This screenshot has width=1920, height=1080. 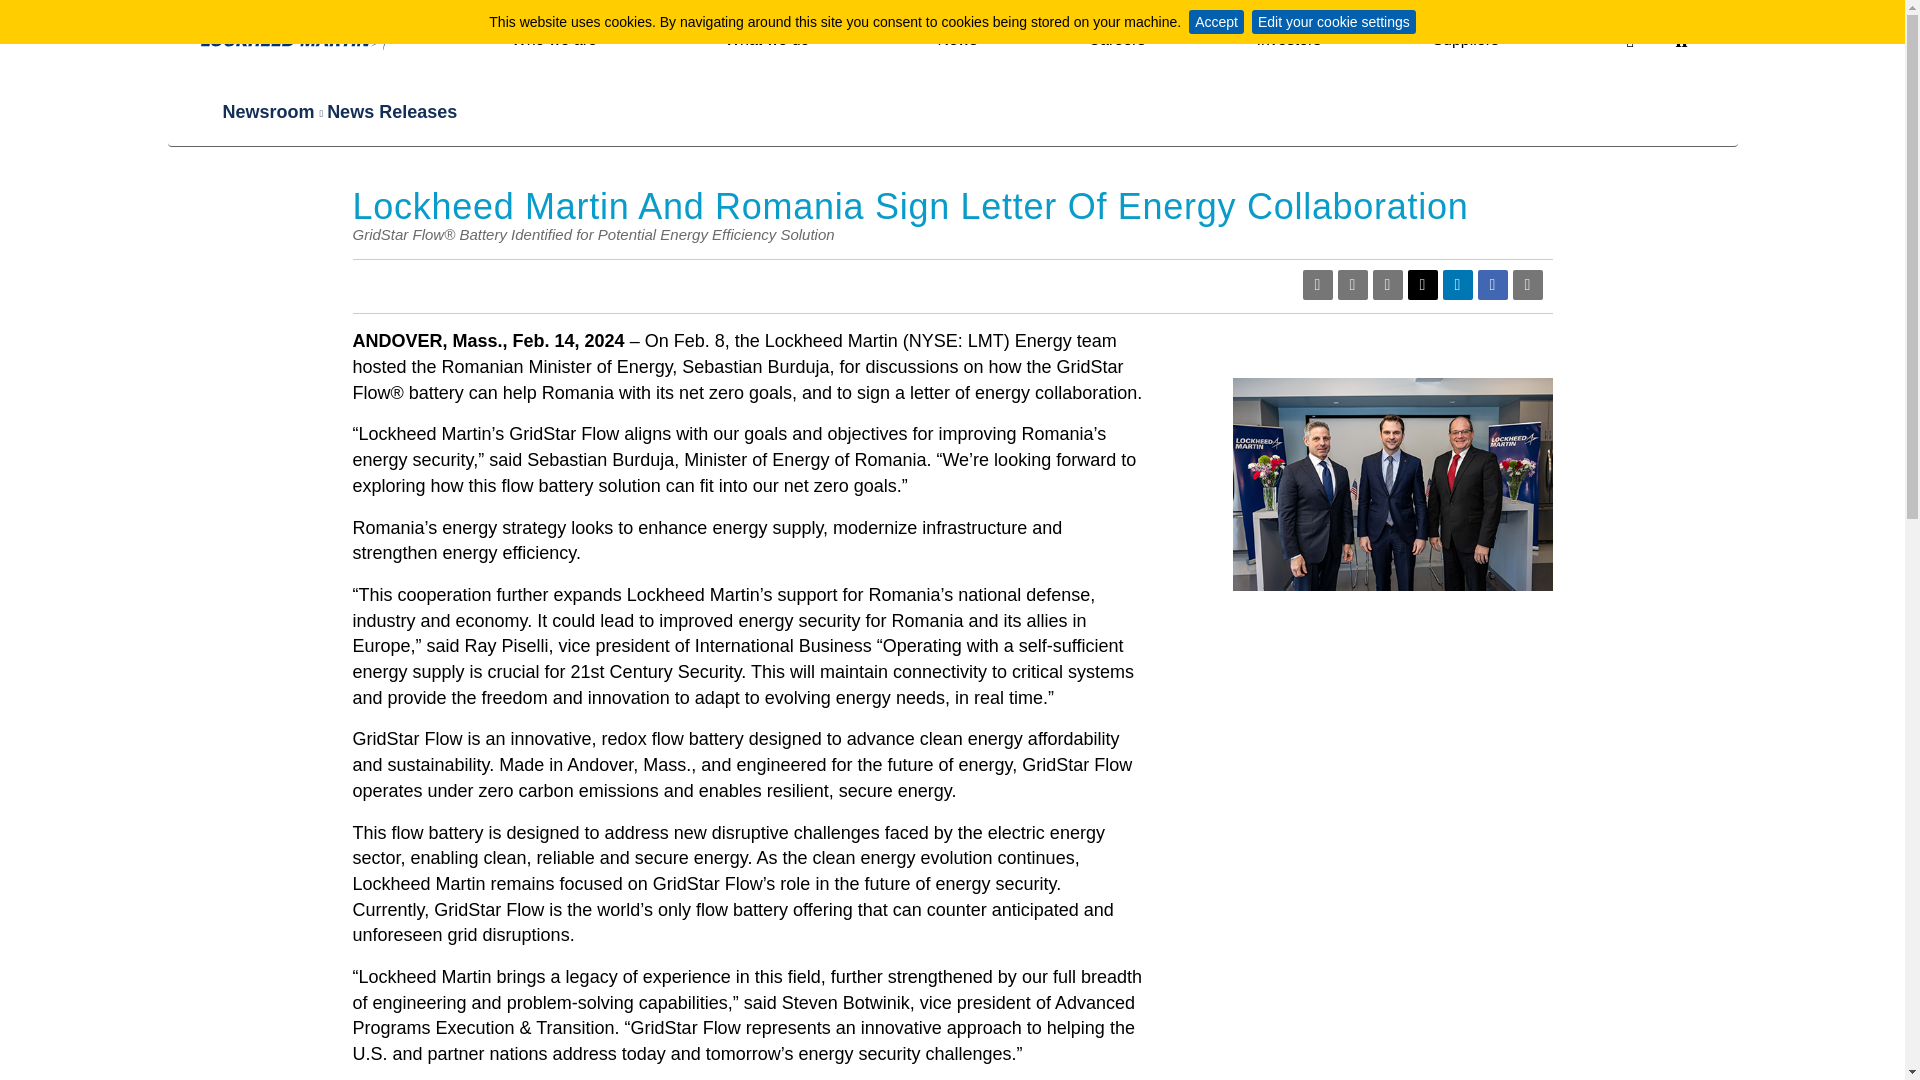 What do you see at coordinates (1422, 285) in the screenshot?
I see `Twitter Share` at bounding box center [1422, 285].